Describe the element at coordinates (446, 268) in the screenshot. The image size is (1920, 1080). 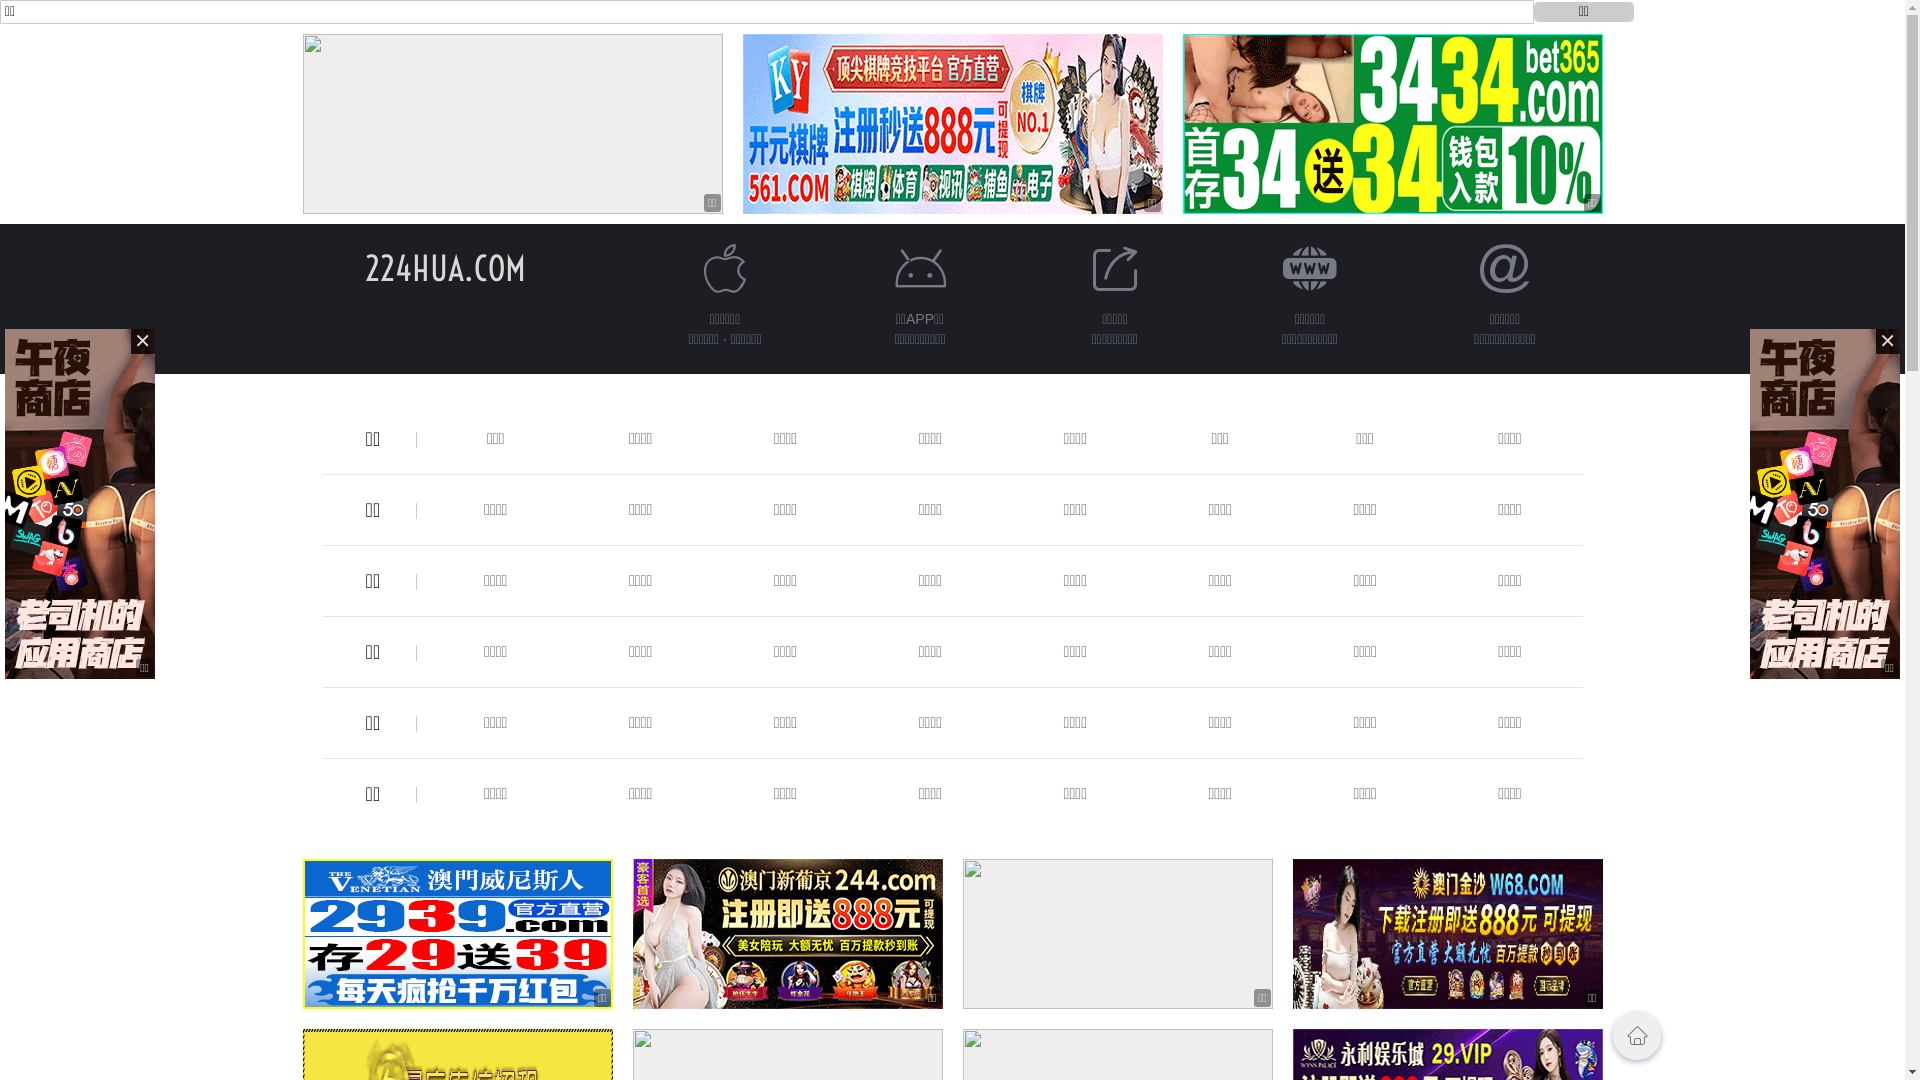
I see `224HUA.COM` at that location.